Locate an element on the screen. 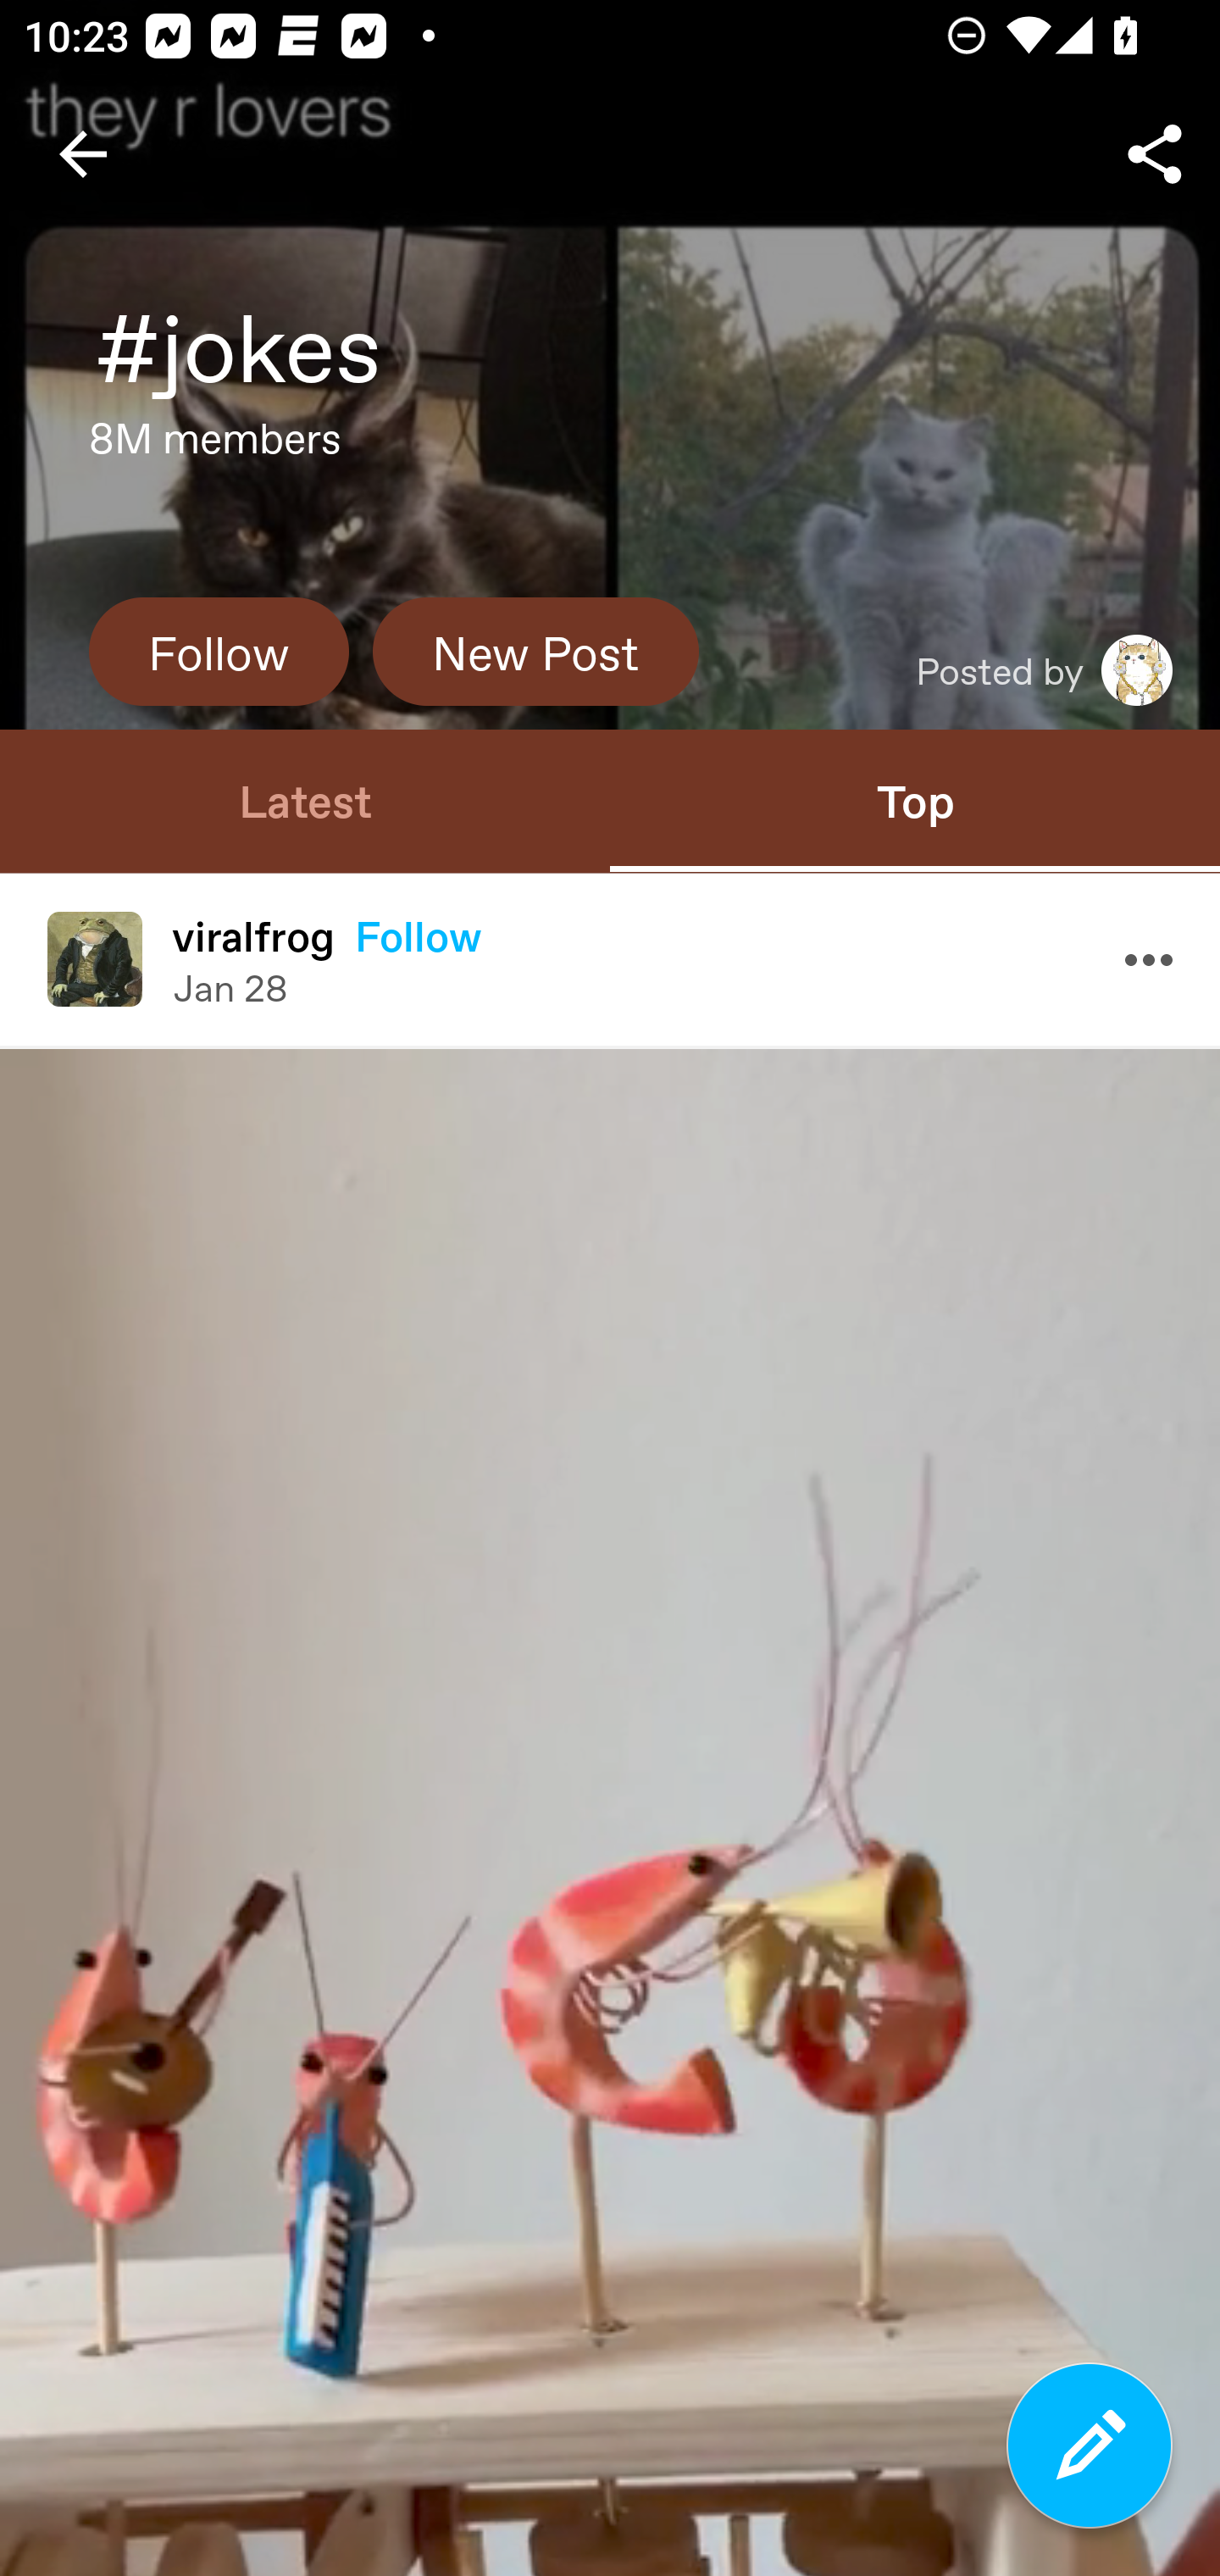 Image resolution: width=1220 pixels, height=2576 pixels. Follow is located at coordinates (419, 935).